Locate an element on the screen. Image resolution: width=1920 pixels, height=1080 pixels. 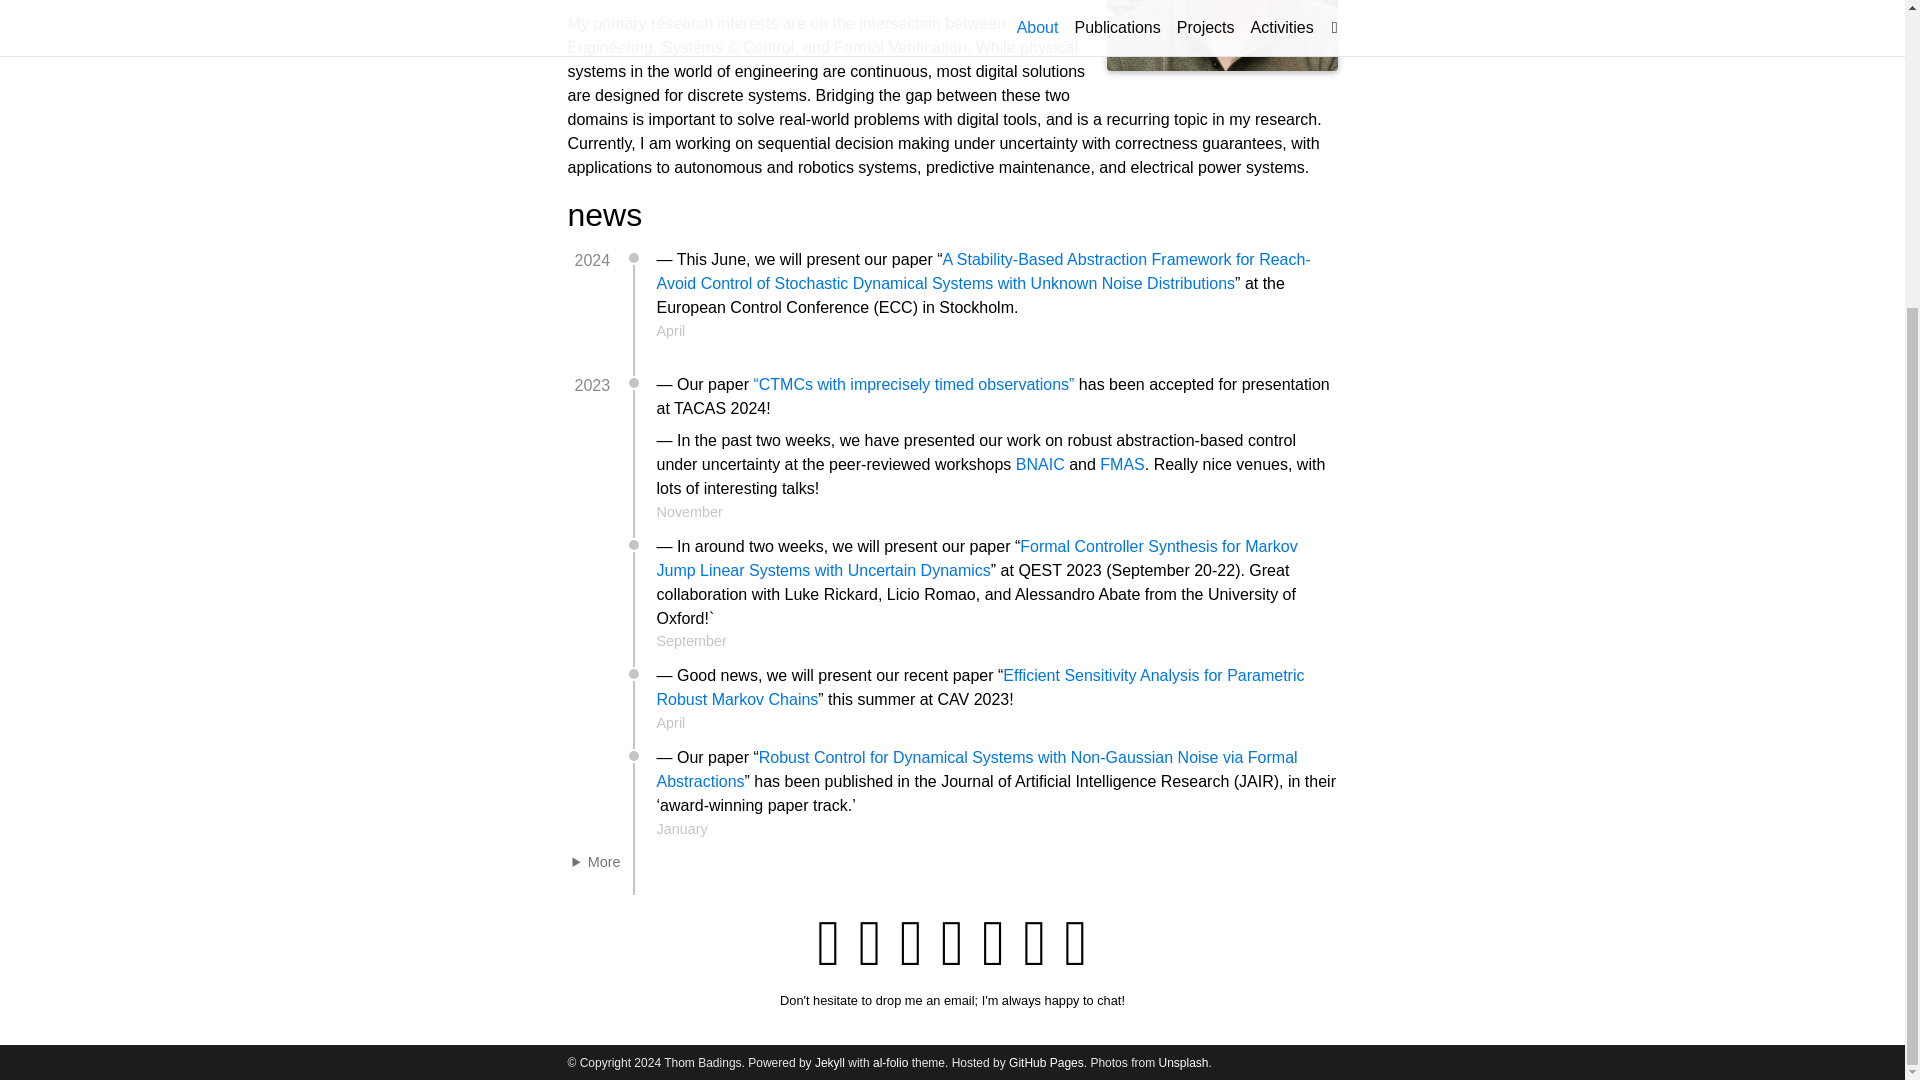
GitHub is located at coordinates (952, 942).